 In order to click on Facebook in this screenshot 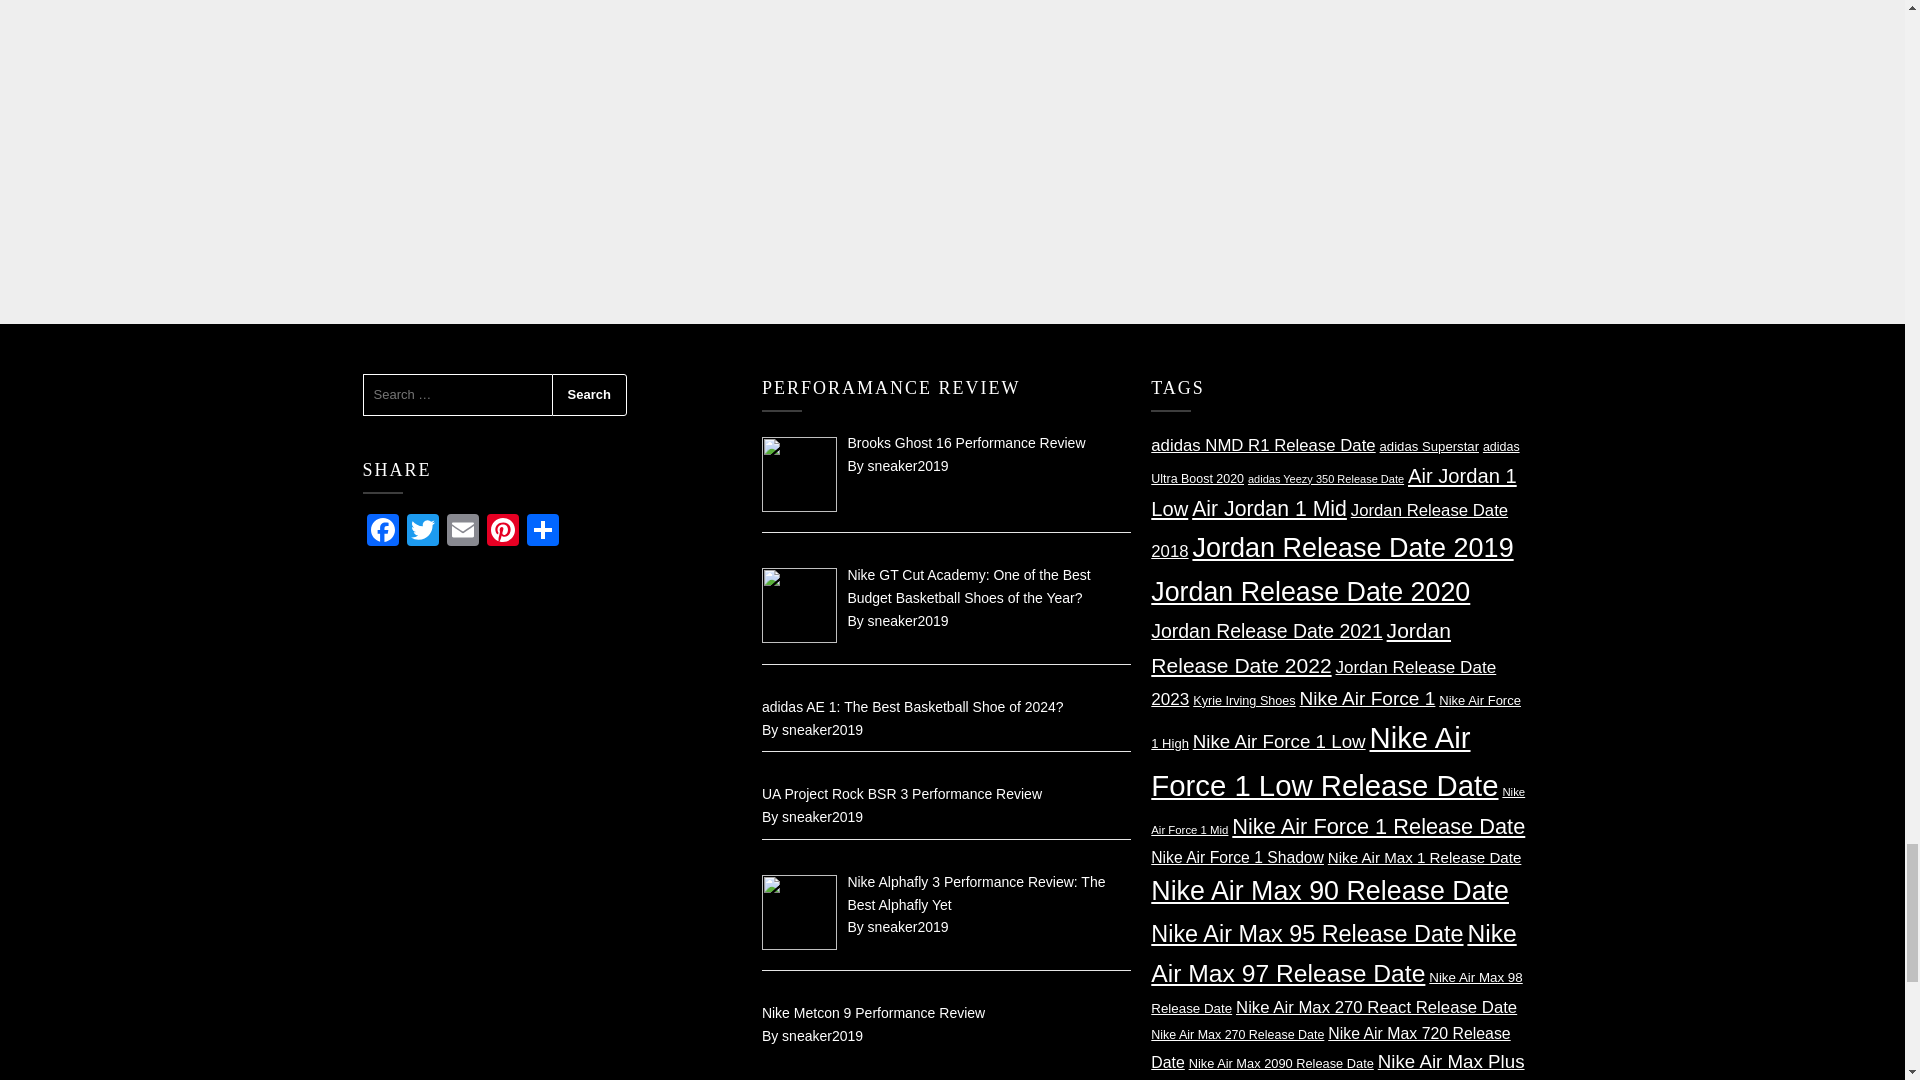, I will do `click(382, 532)`.